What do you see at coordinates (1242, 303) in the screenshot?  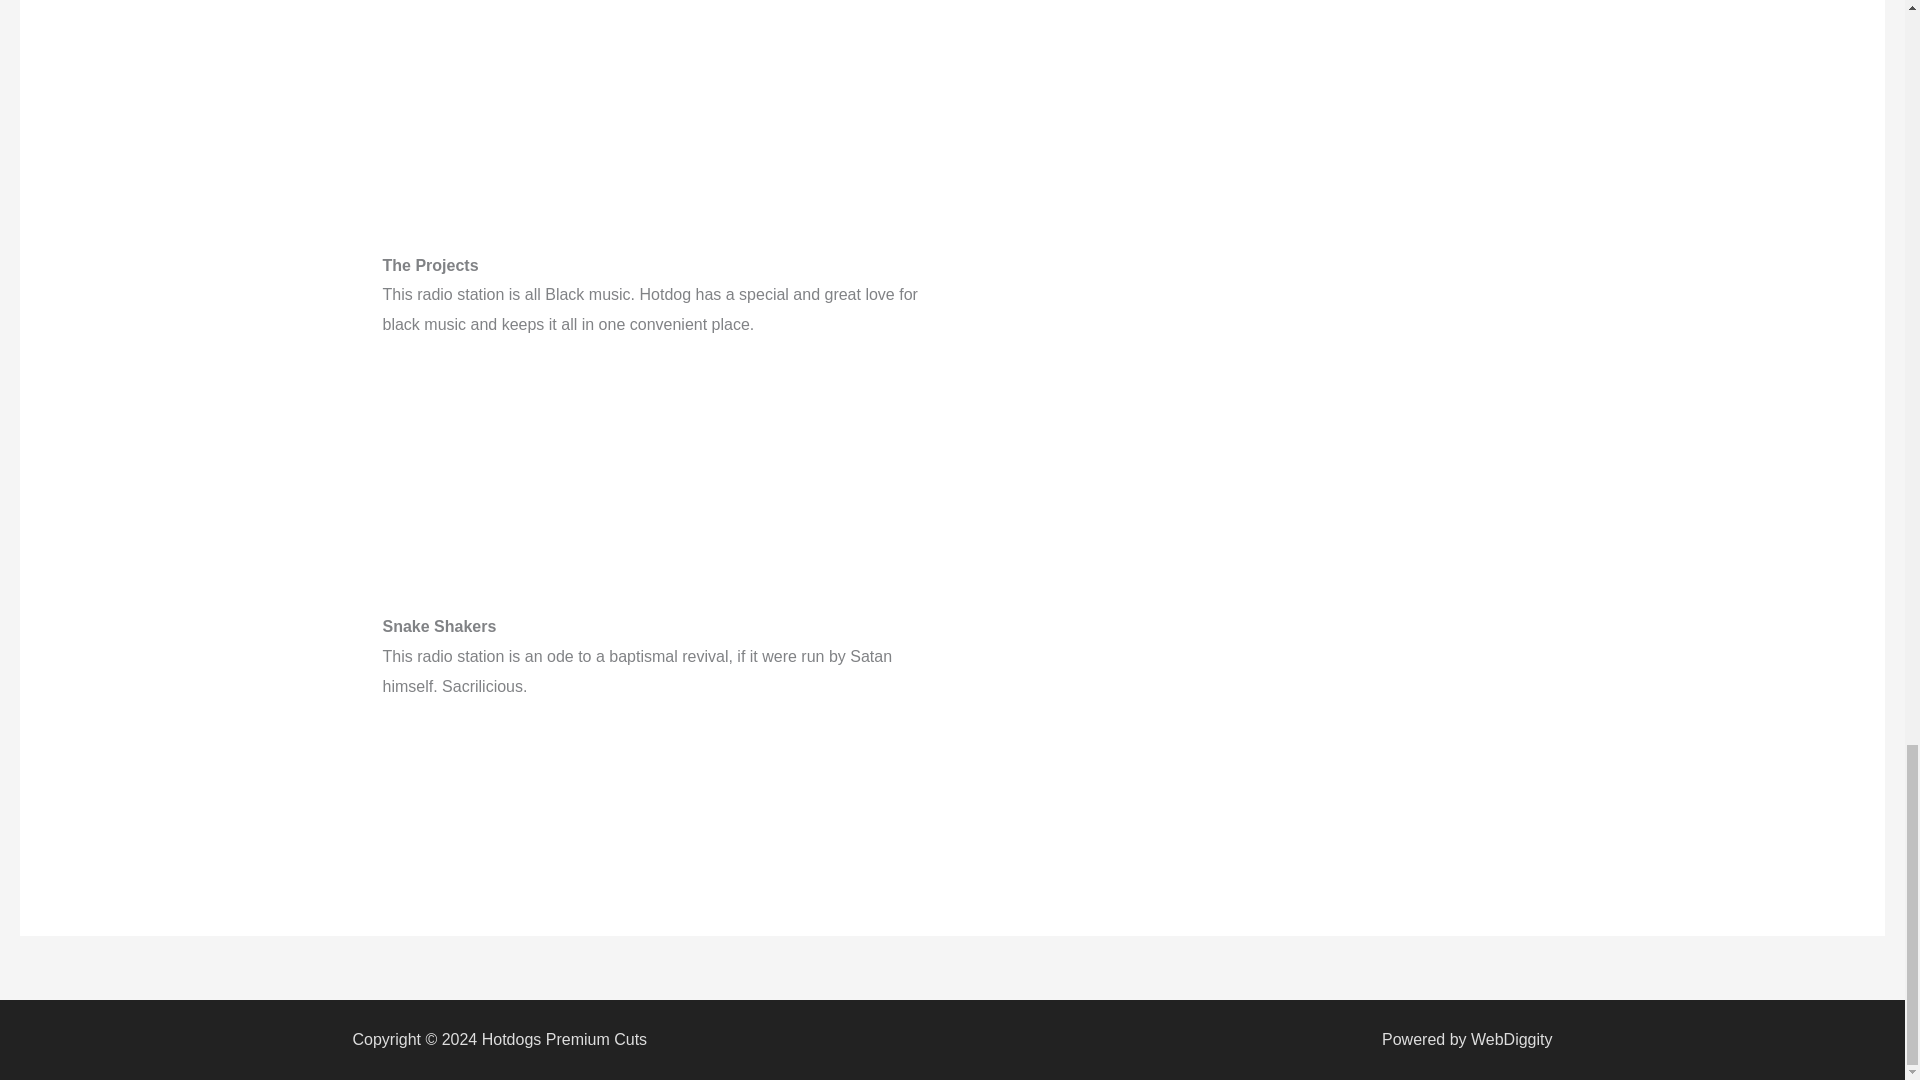 I see `Spotify Embed: The Projects` at bounding box center [1242, 303].